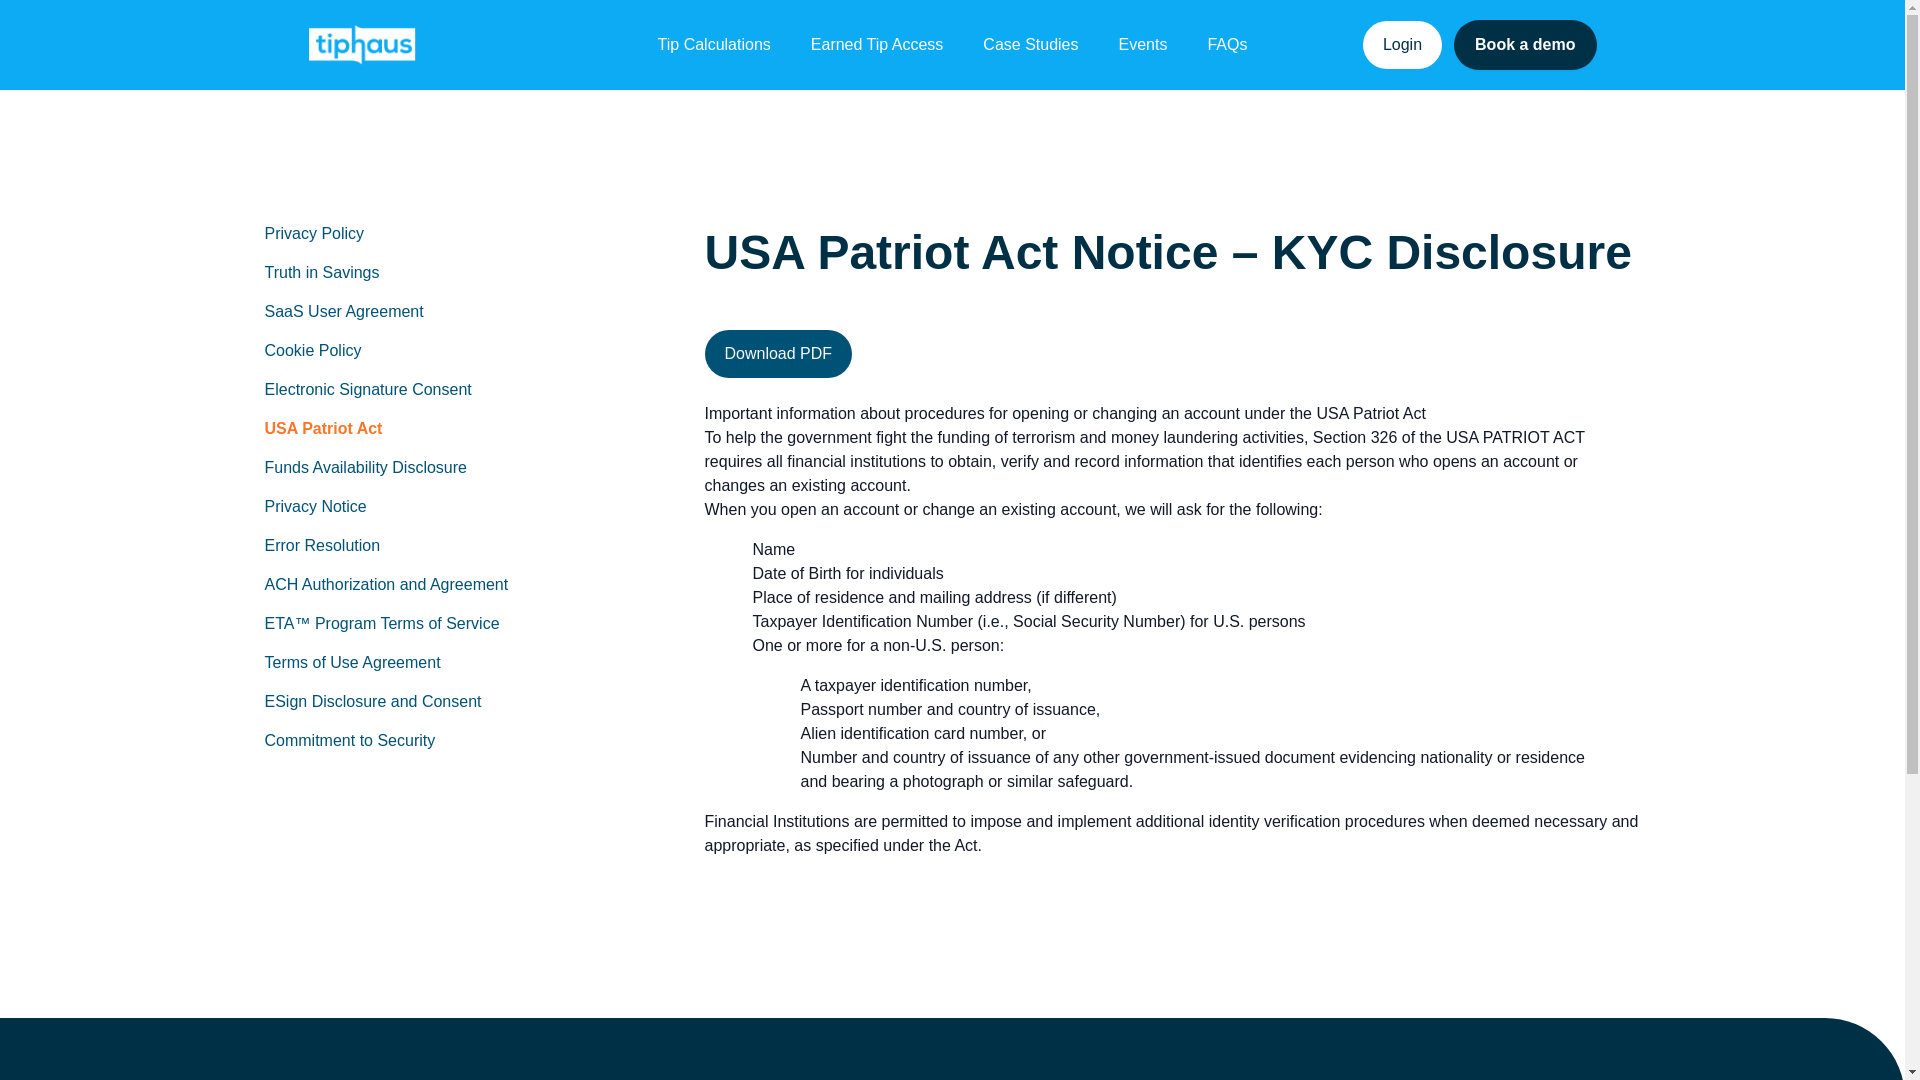 The height and width of the screenshot is (1080, 1920). Describe the element at coordinates (1030, 45) in the screenshot. I see `Case Studies` at that location.